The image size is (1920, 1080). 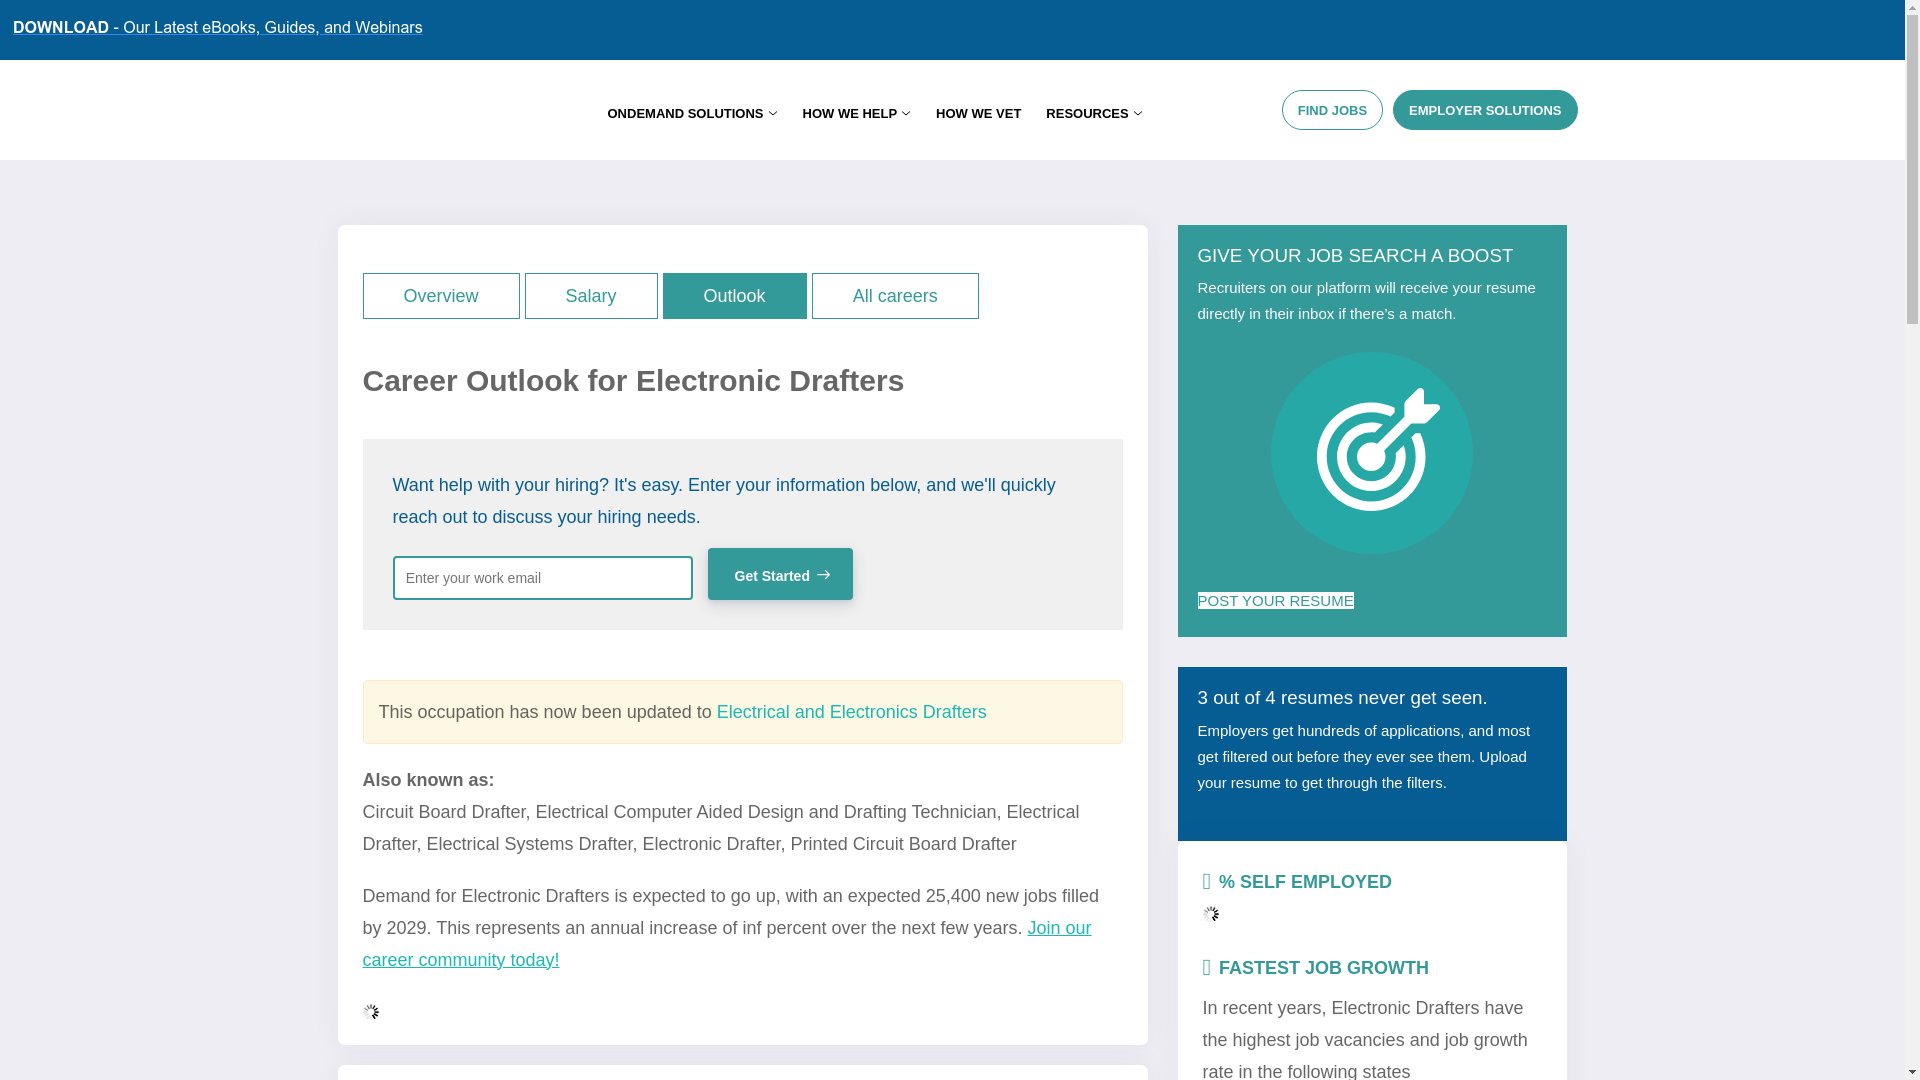 What do you see at coordinates (591, 290) in the screenshot?
I see `Salary` at bounding box center [591, 290].